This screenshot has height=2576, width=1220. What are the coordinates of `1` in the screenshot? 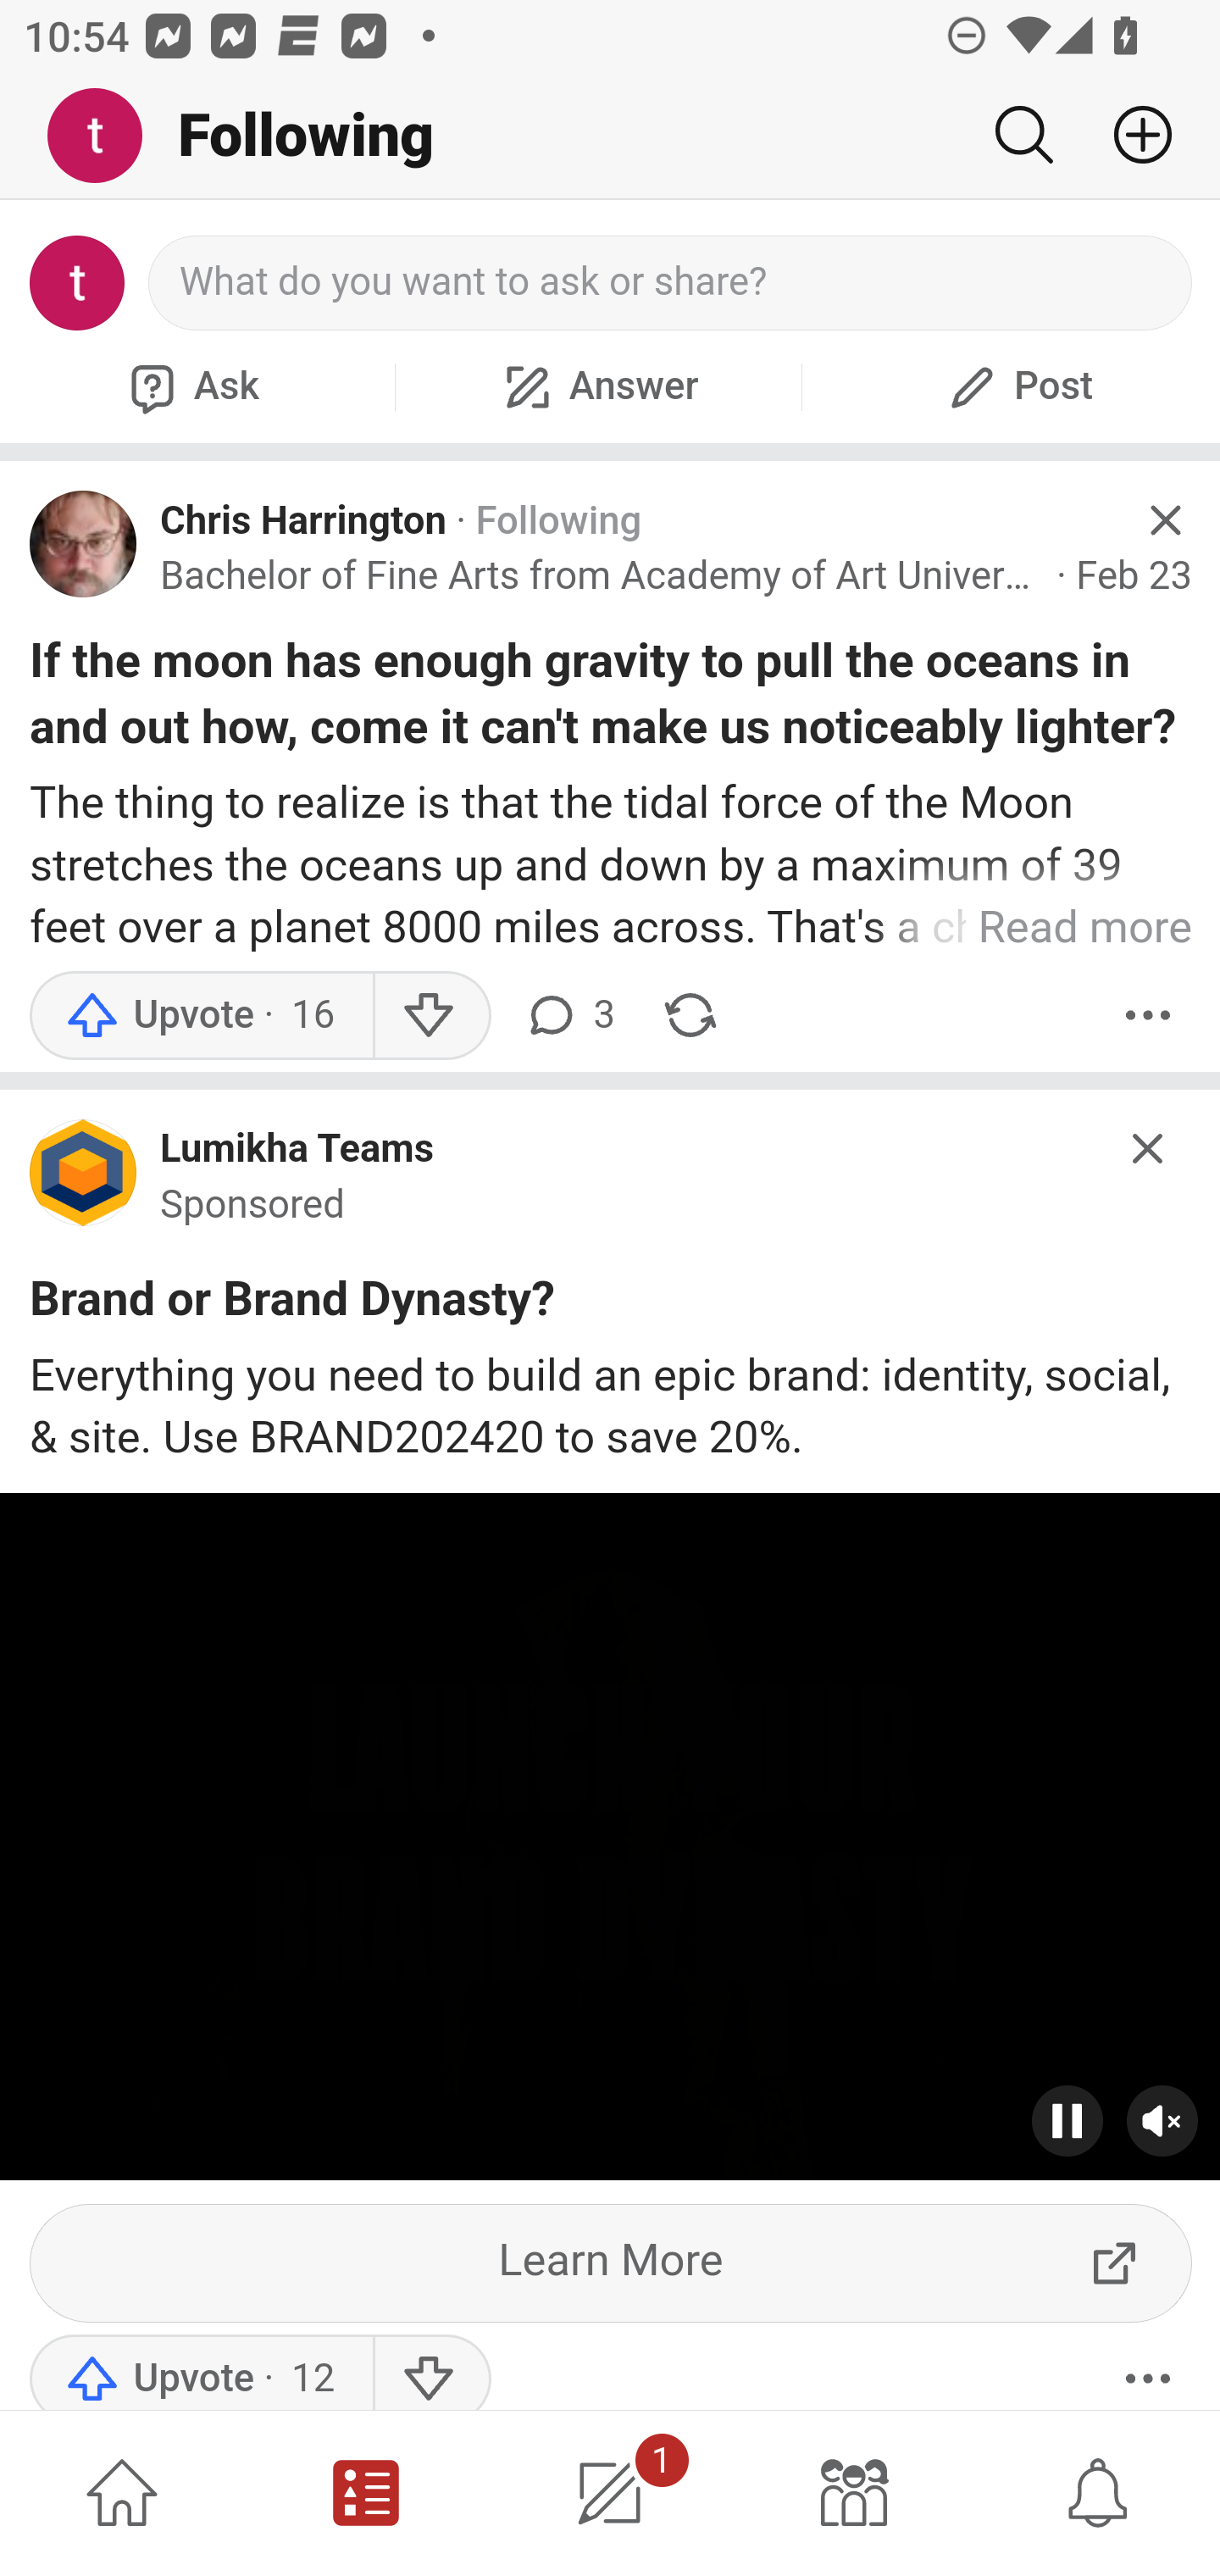 It's located at (610, 2493).